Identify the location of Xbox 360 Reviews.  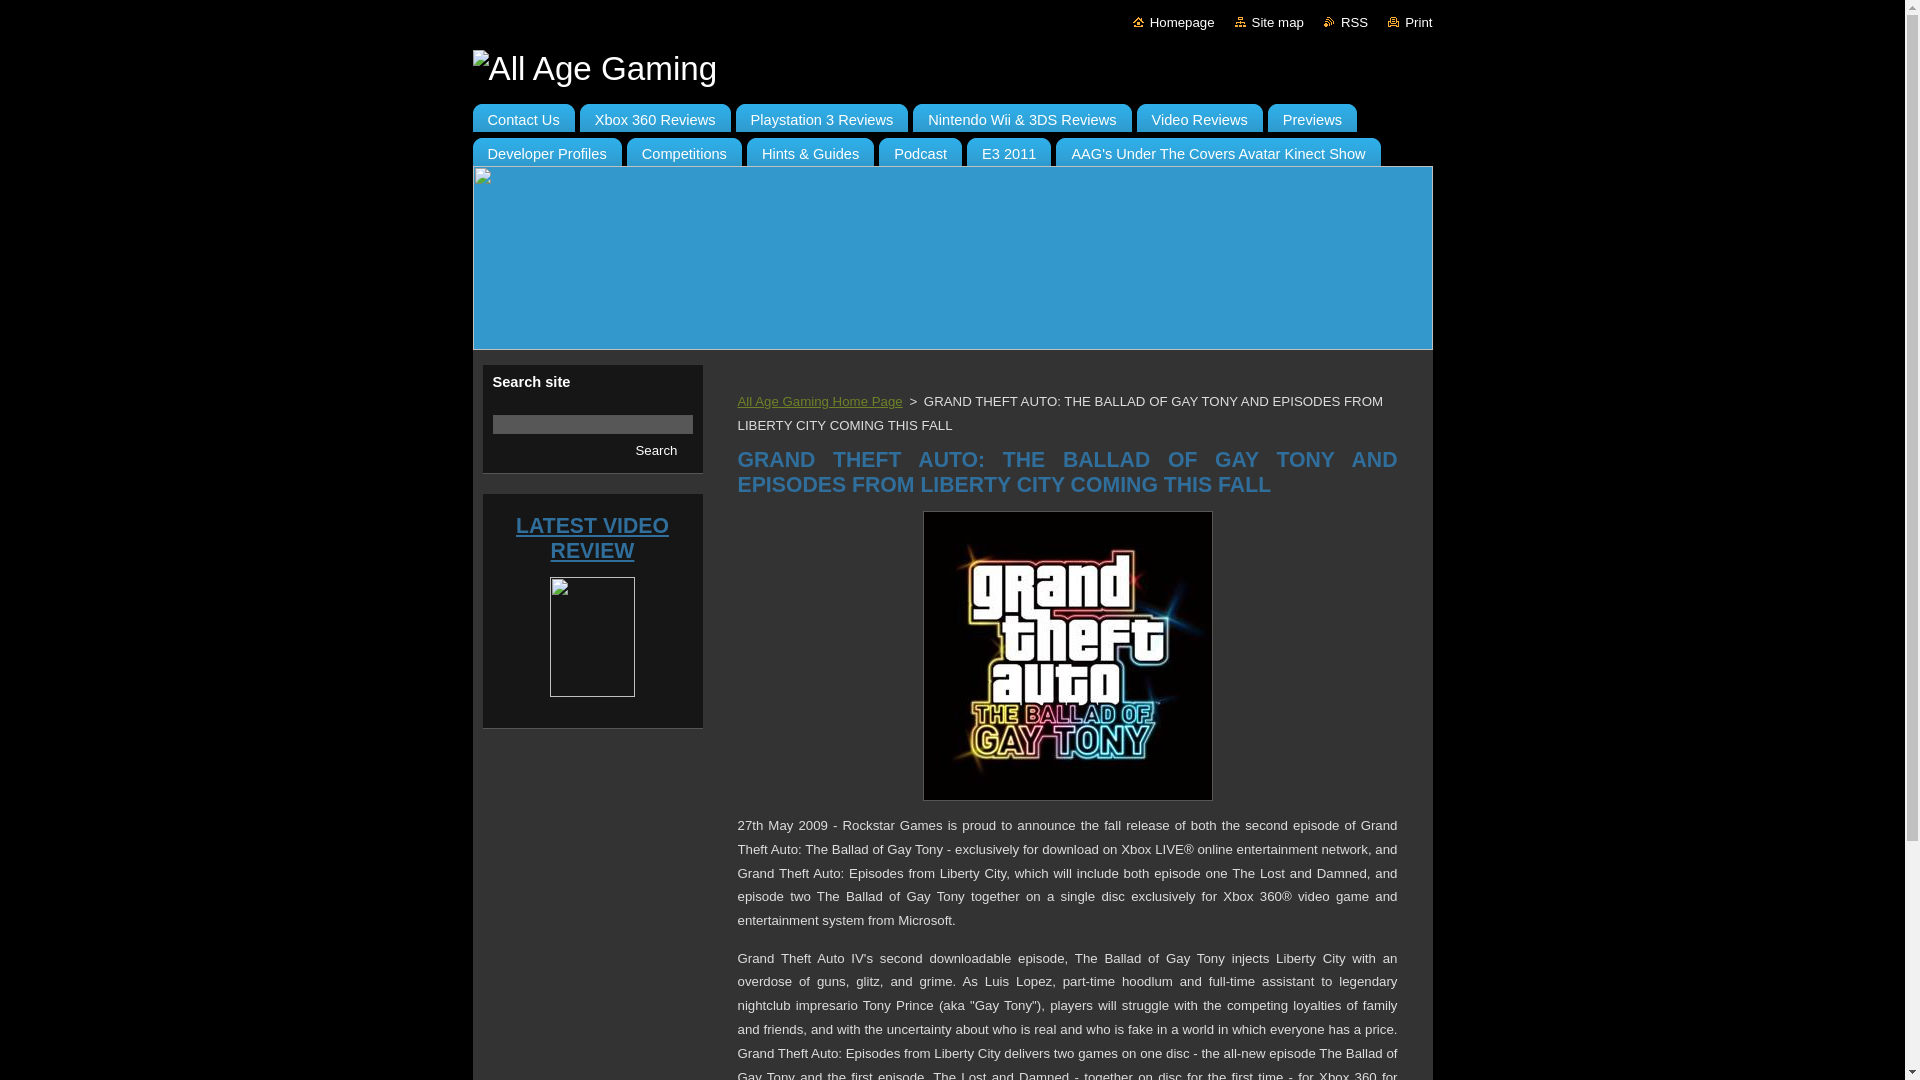
(655, 114).